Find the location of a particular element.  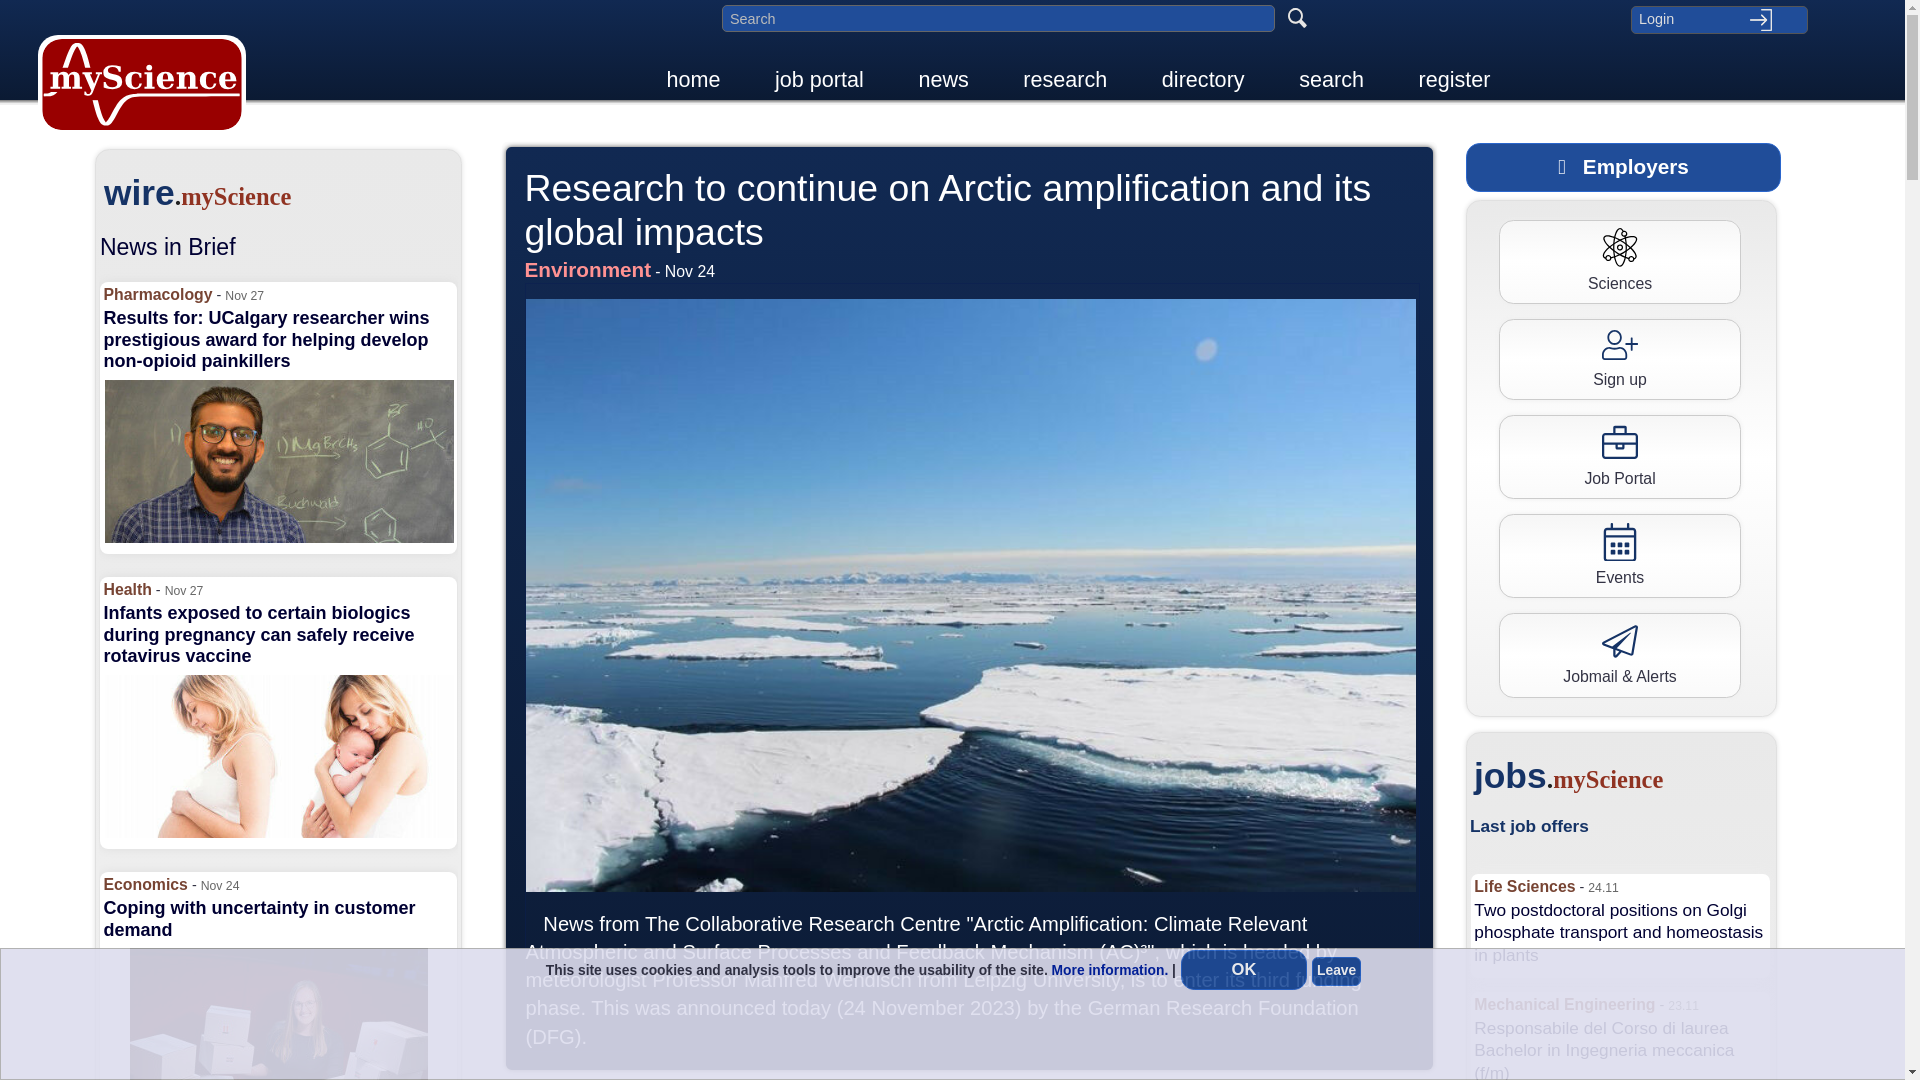

research is located at coordinates (1064, 80).